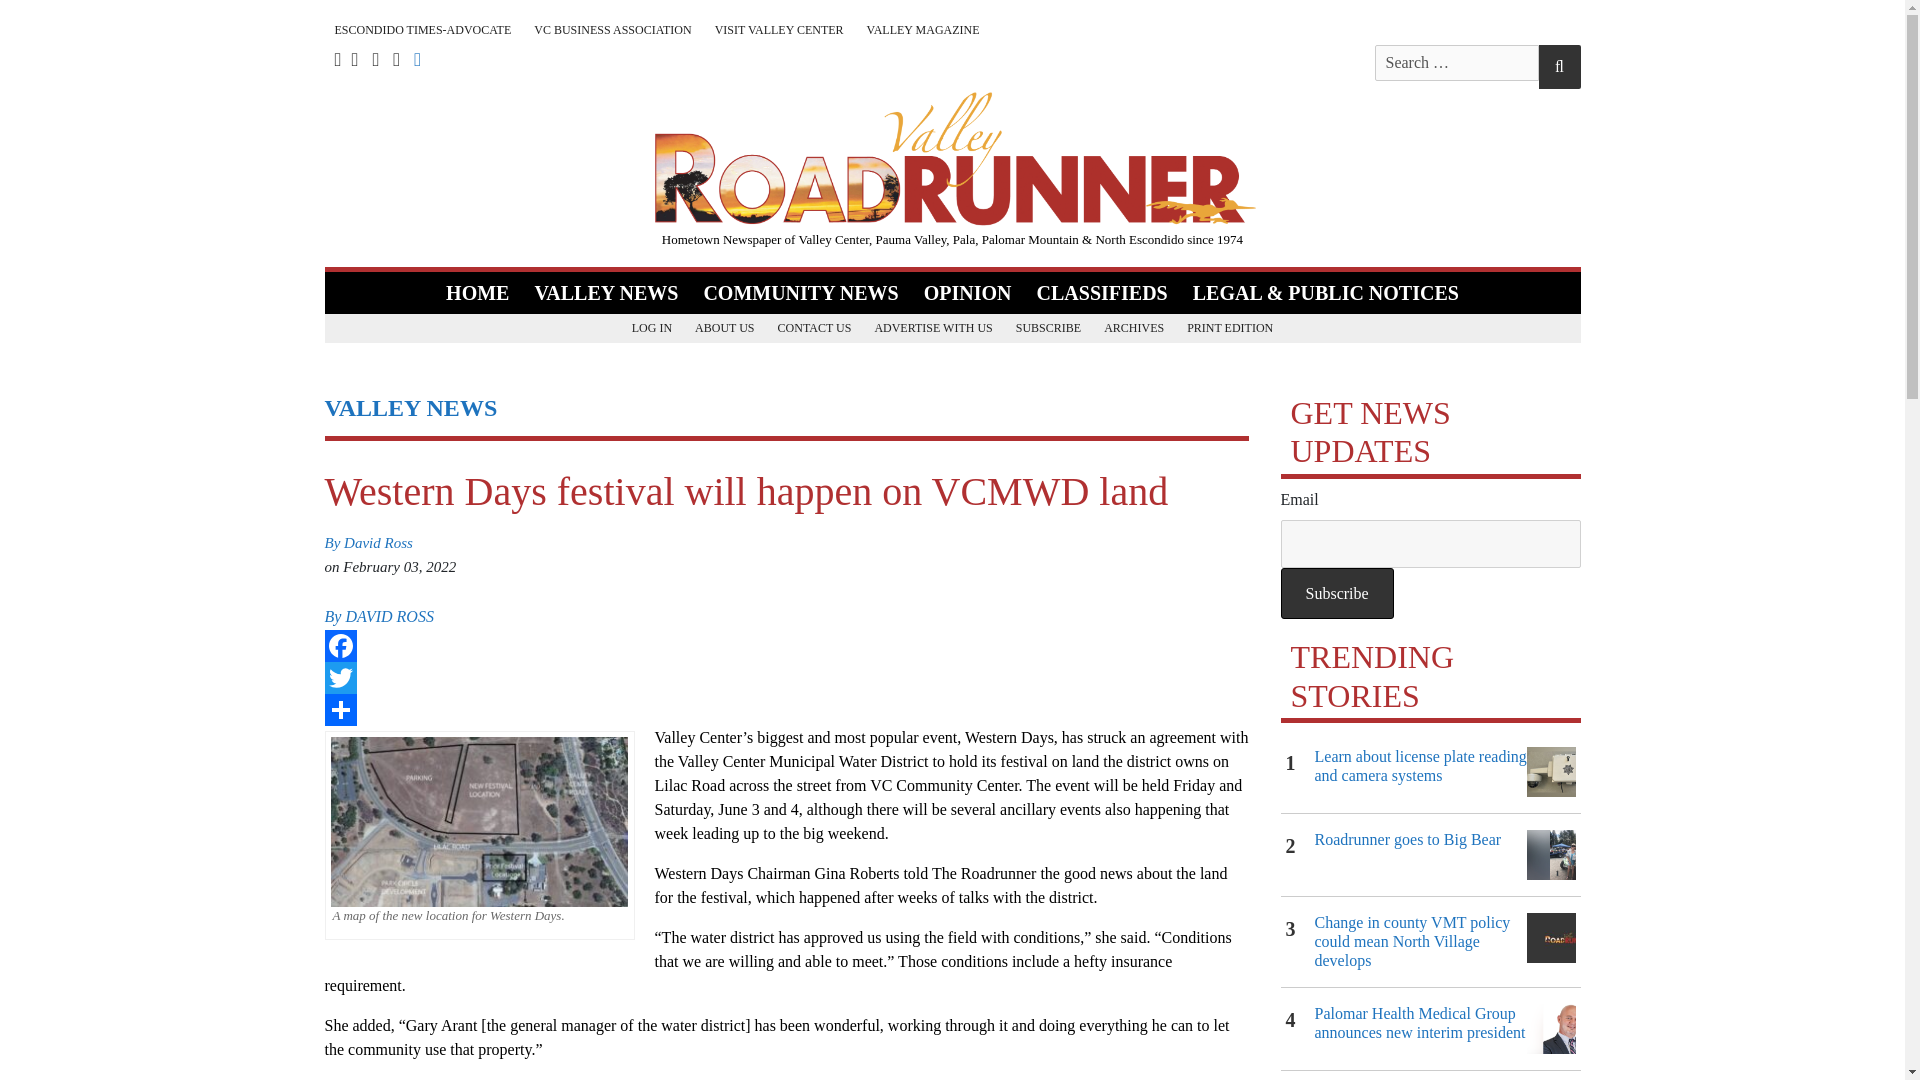  I want to click on Twitter, so click(786, 678).